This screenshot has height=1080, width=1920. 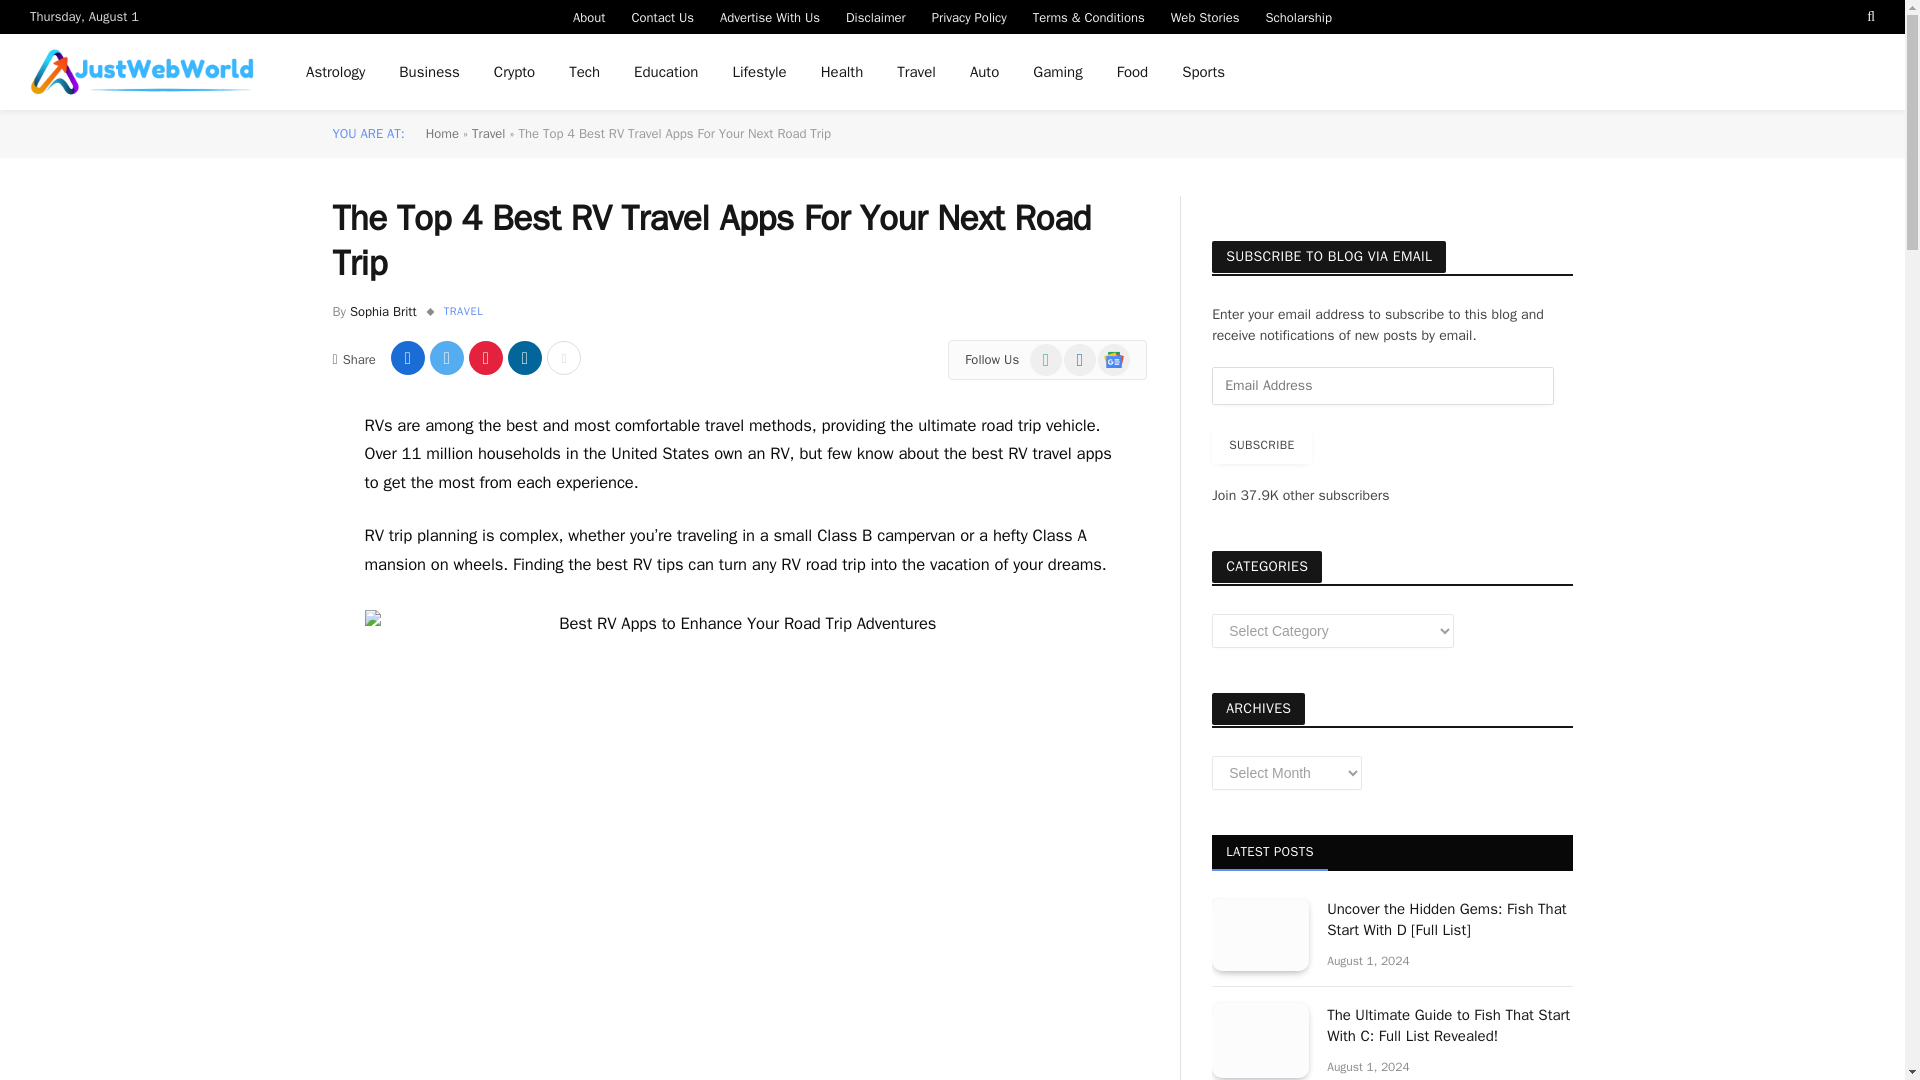 I want to click on Lifestyle, so click(x=758, y=72).